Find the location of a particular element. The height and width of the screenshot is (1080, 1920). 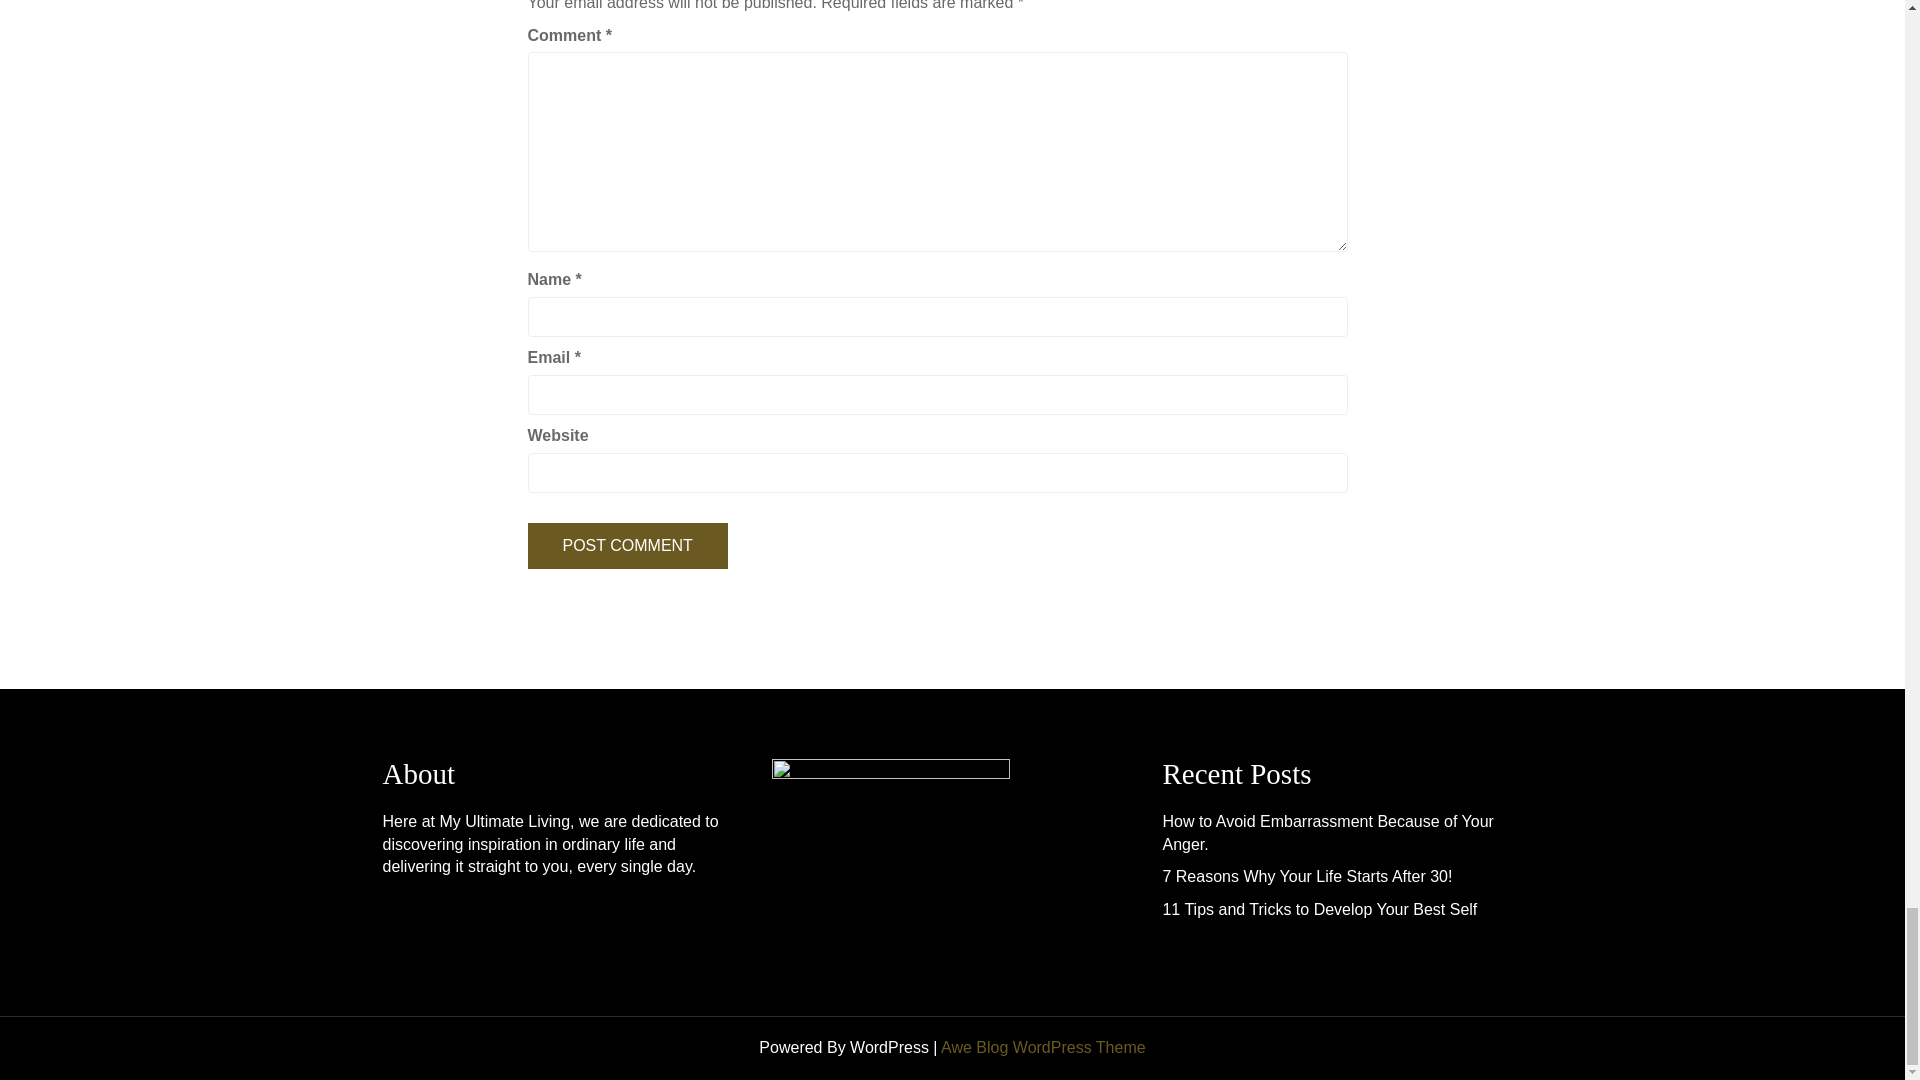

How to Avoid Embarrassment Because of Your Anger. is located at coordinates (1327, 833).